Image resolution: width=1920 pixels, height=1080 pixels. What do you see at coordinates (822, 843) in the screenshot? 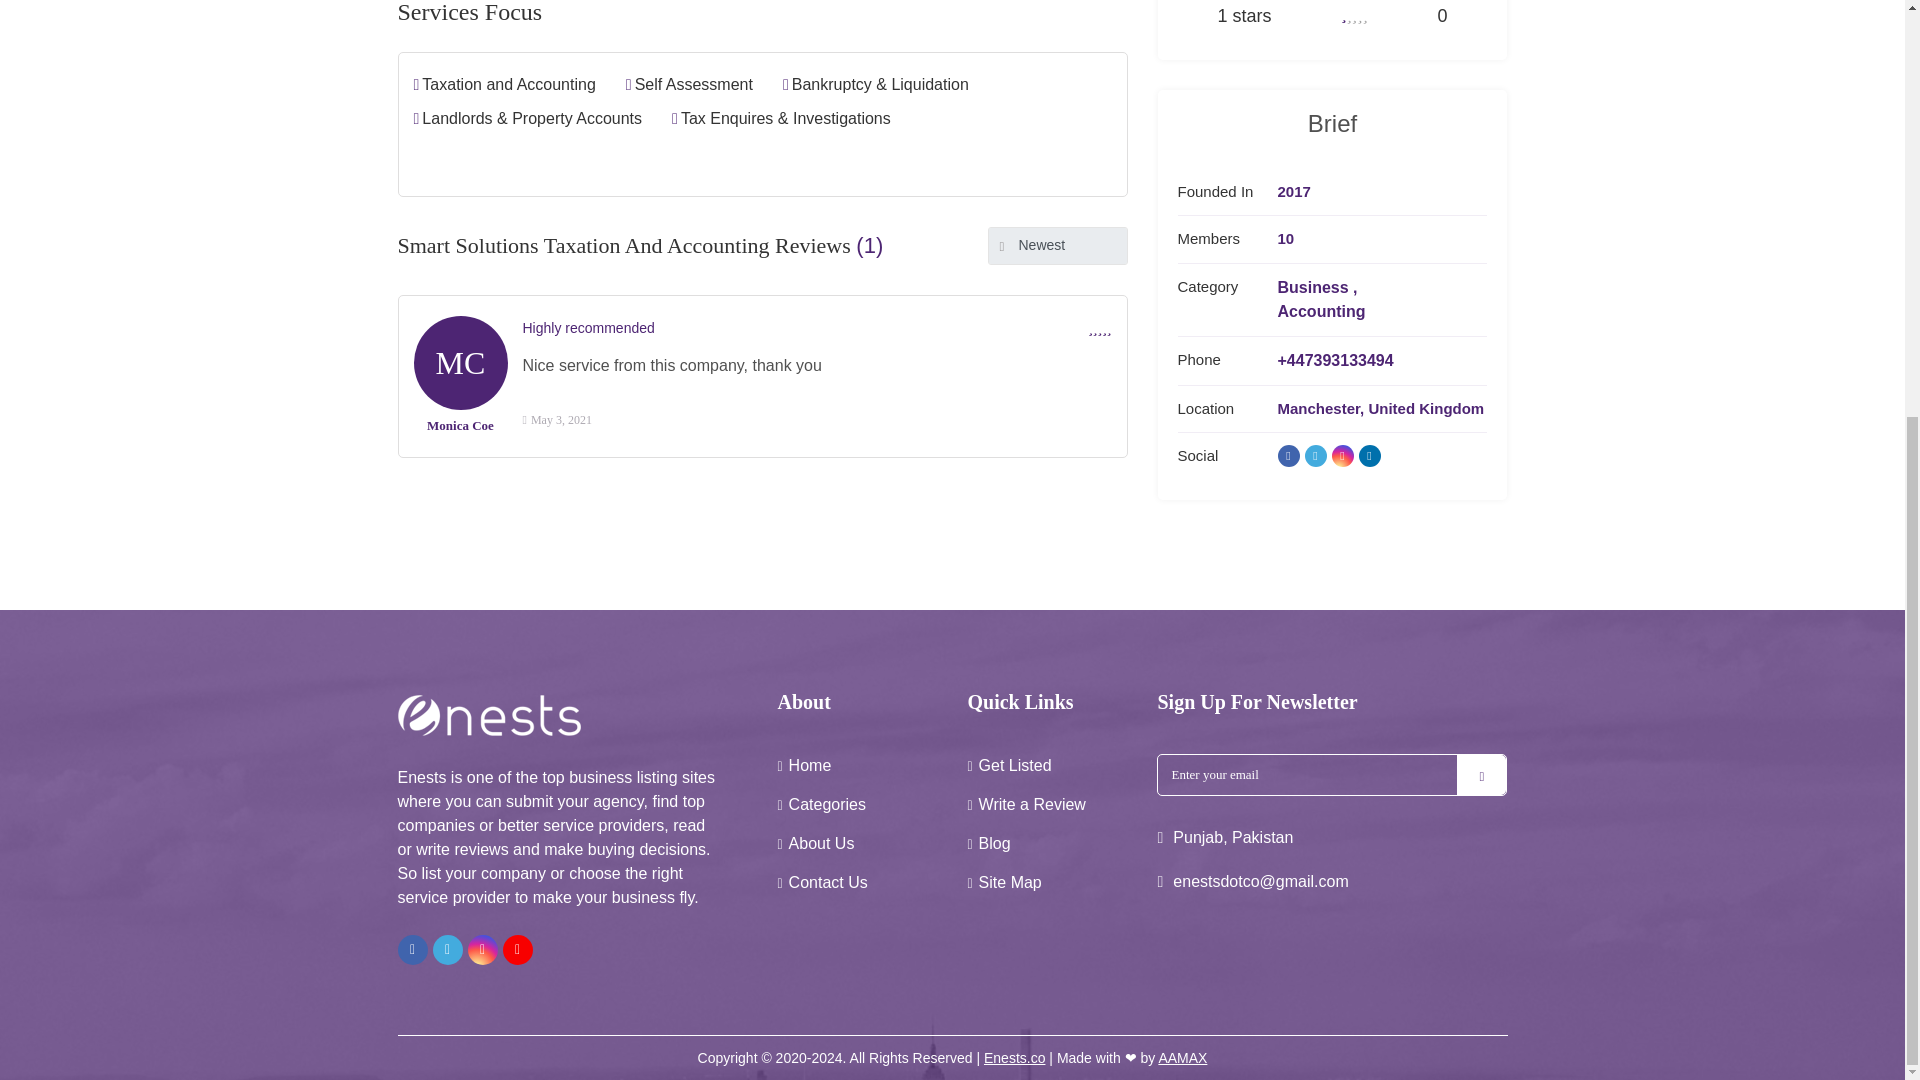
I see `About Us` at bounding box center [822, 843].